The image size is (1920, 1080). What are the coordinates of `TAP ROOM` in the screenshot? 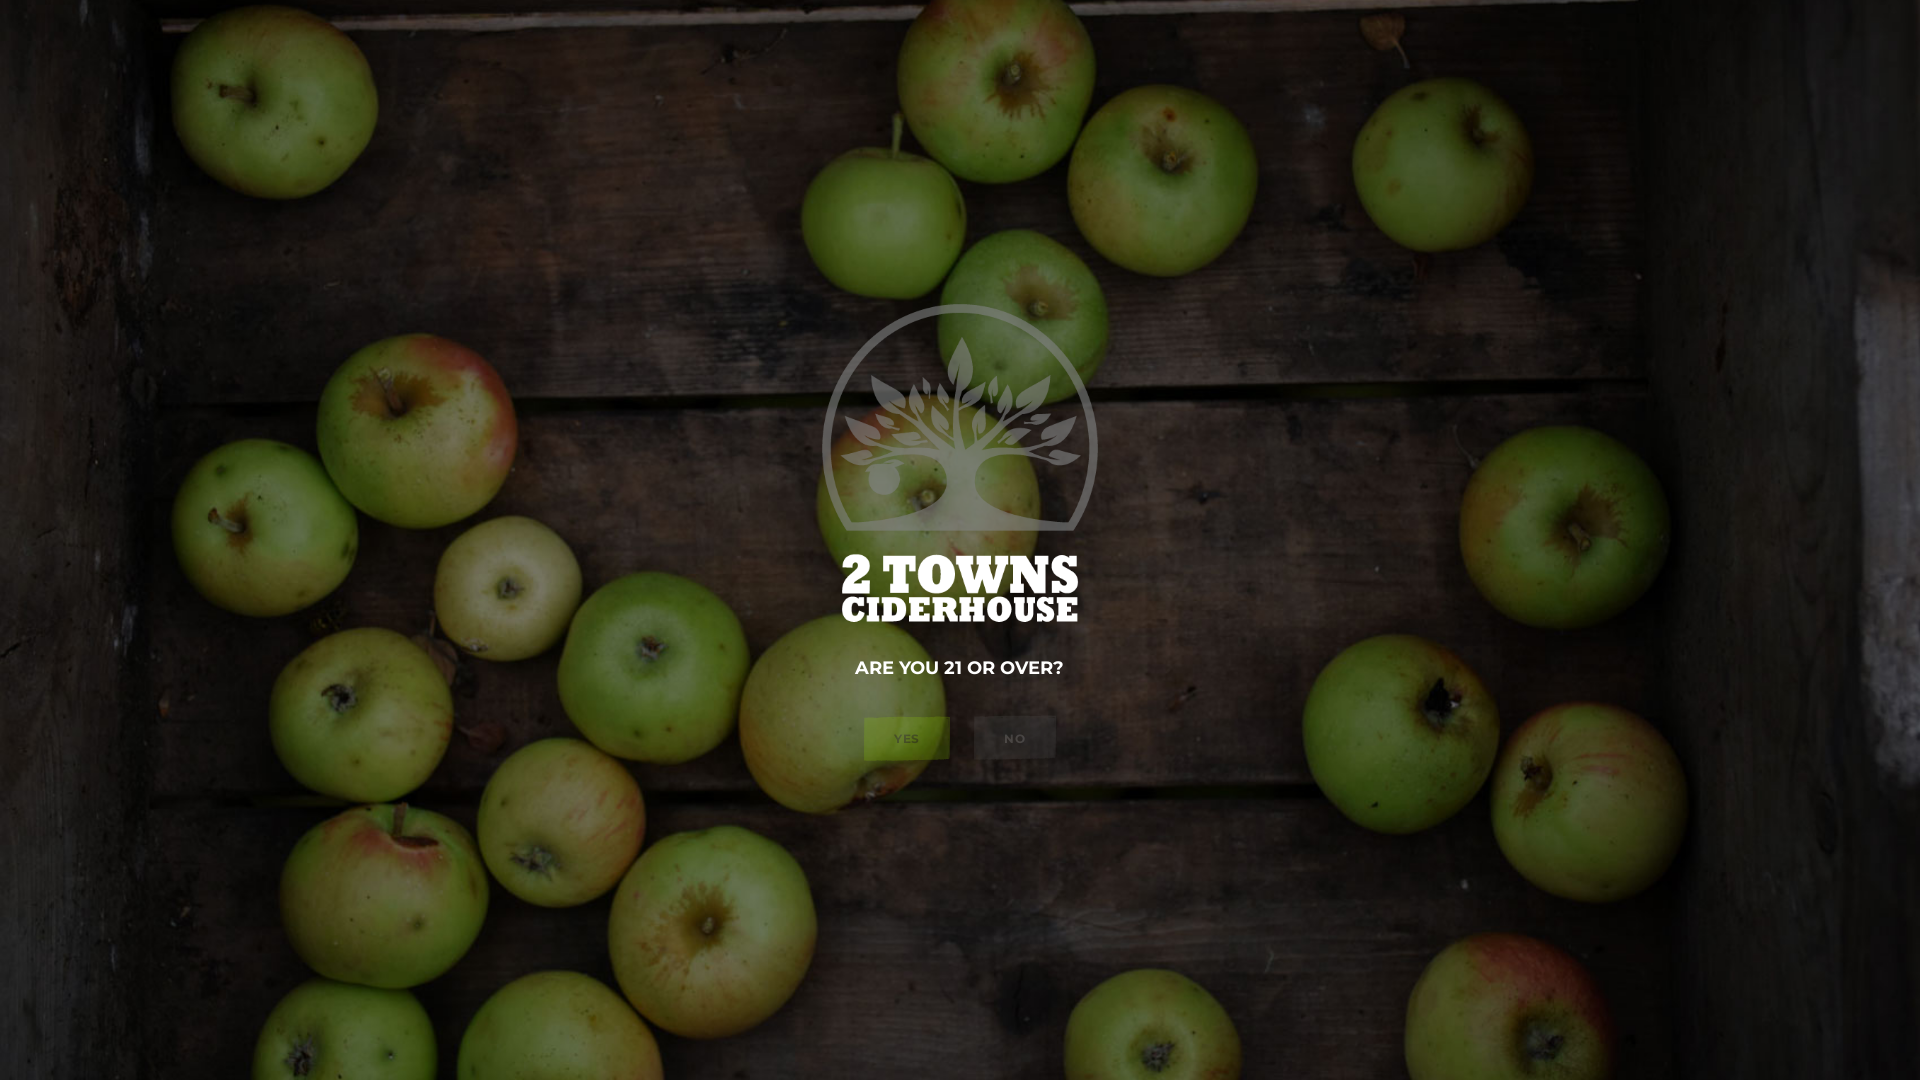 It's located at (1134, 241).